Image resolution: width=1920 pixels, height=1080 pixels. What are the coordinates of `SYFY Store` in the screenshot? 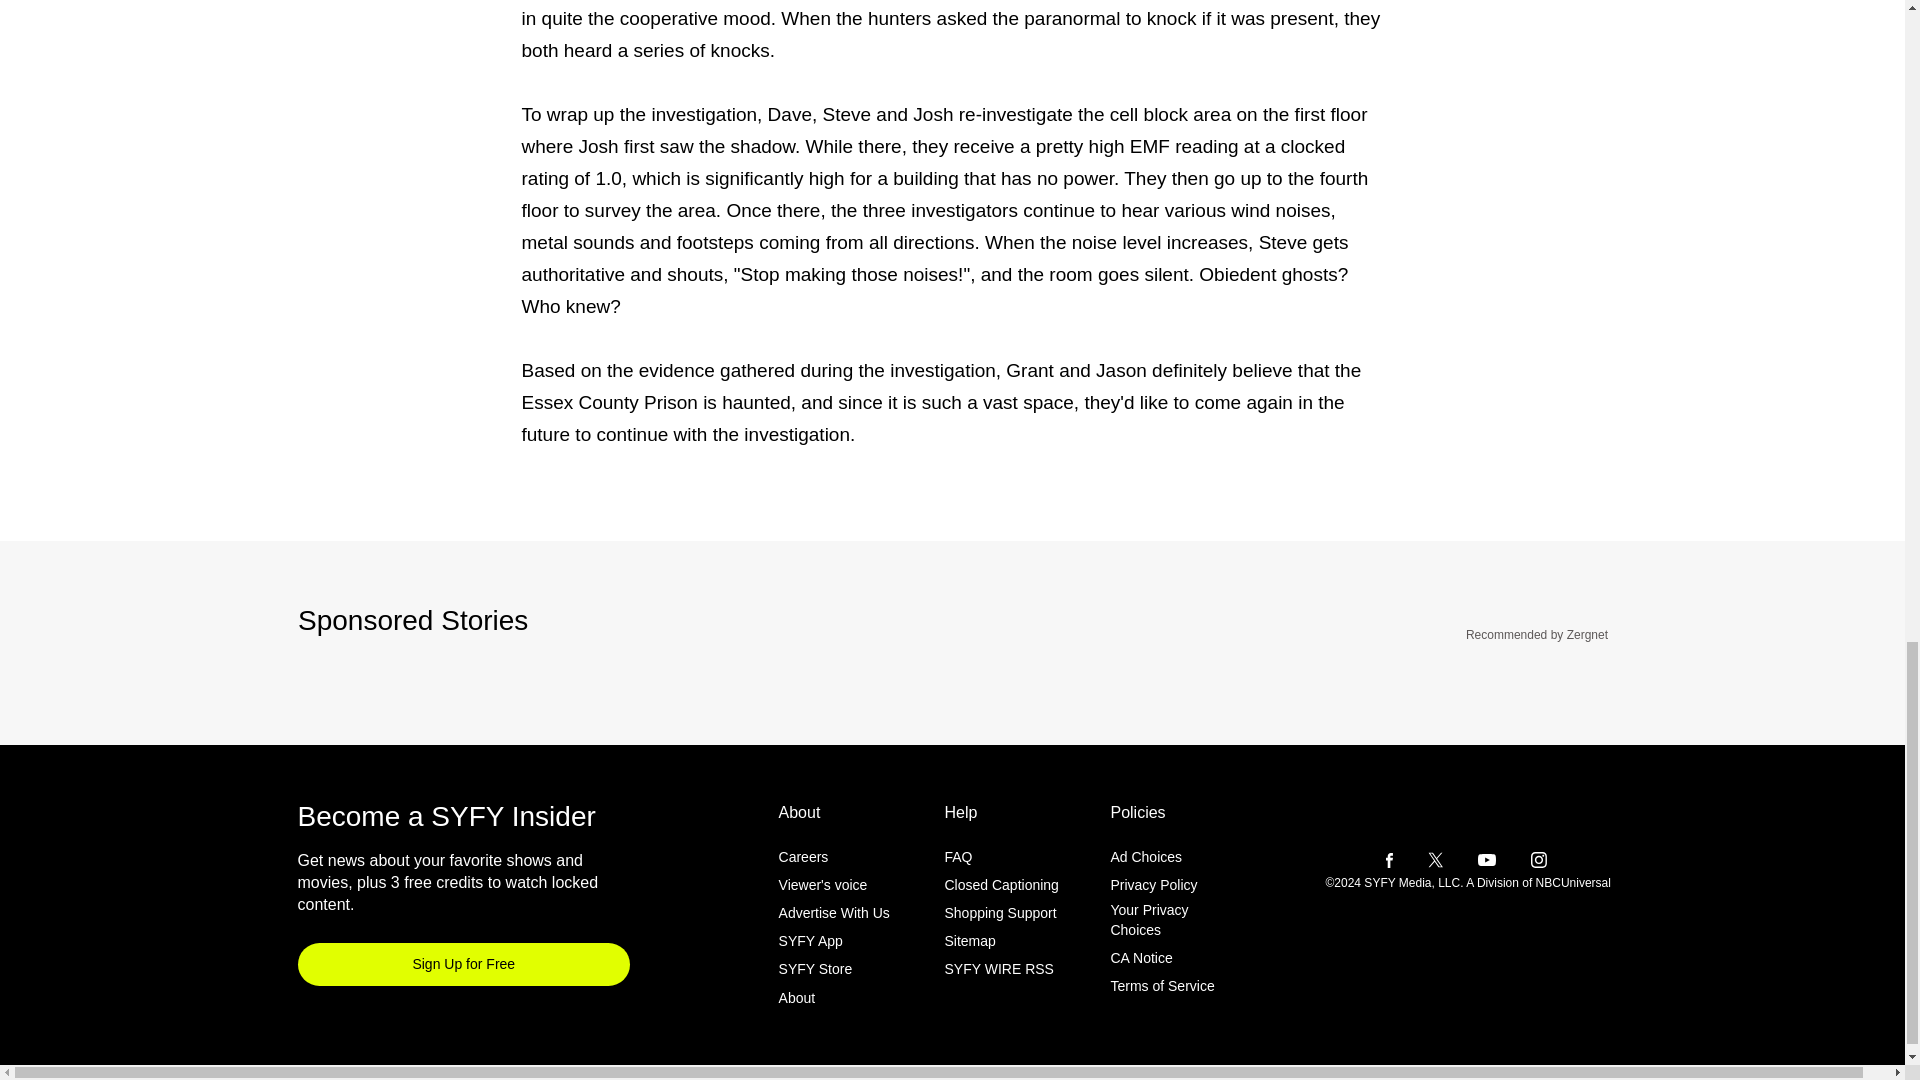 It's located at (816, 969).